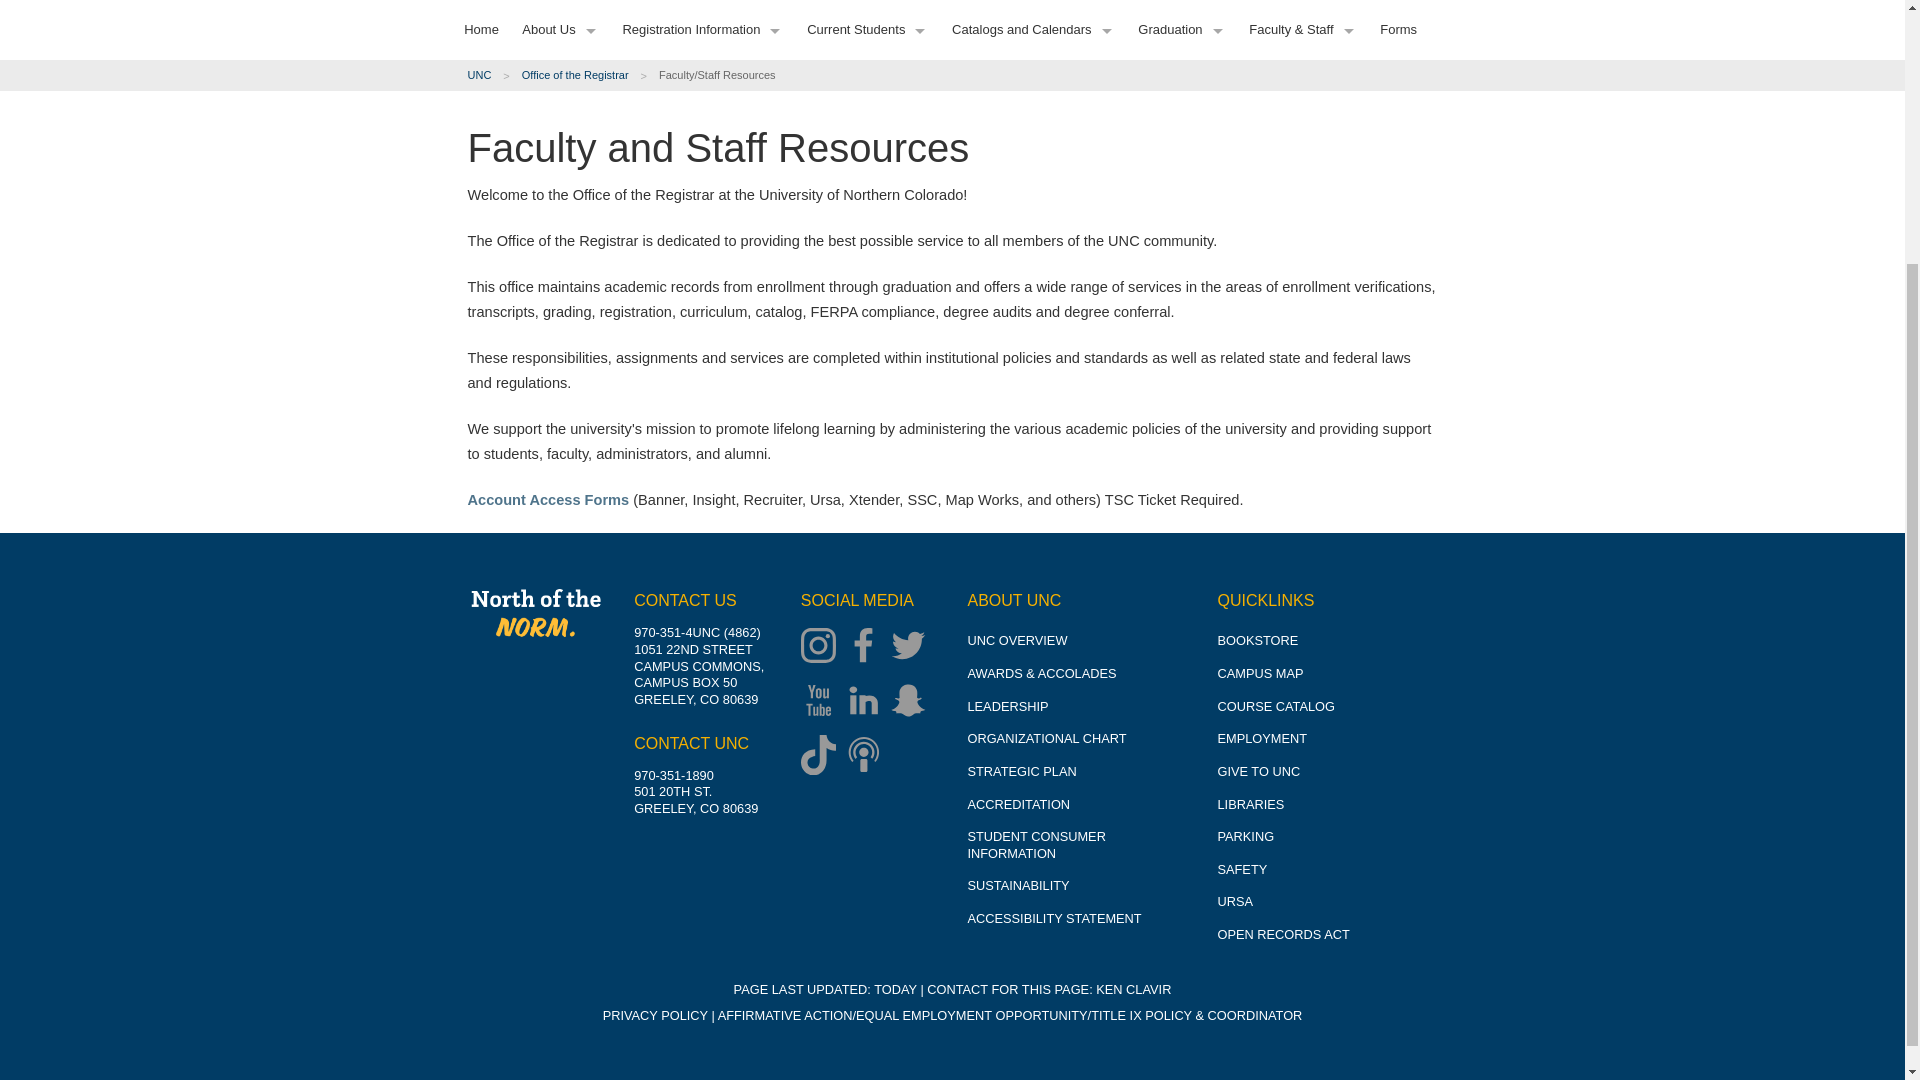 The height and width of the screenshot is (1080, 1920). I want to click on Graduate Programs, so click(672, 8).